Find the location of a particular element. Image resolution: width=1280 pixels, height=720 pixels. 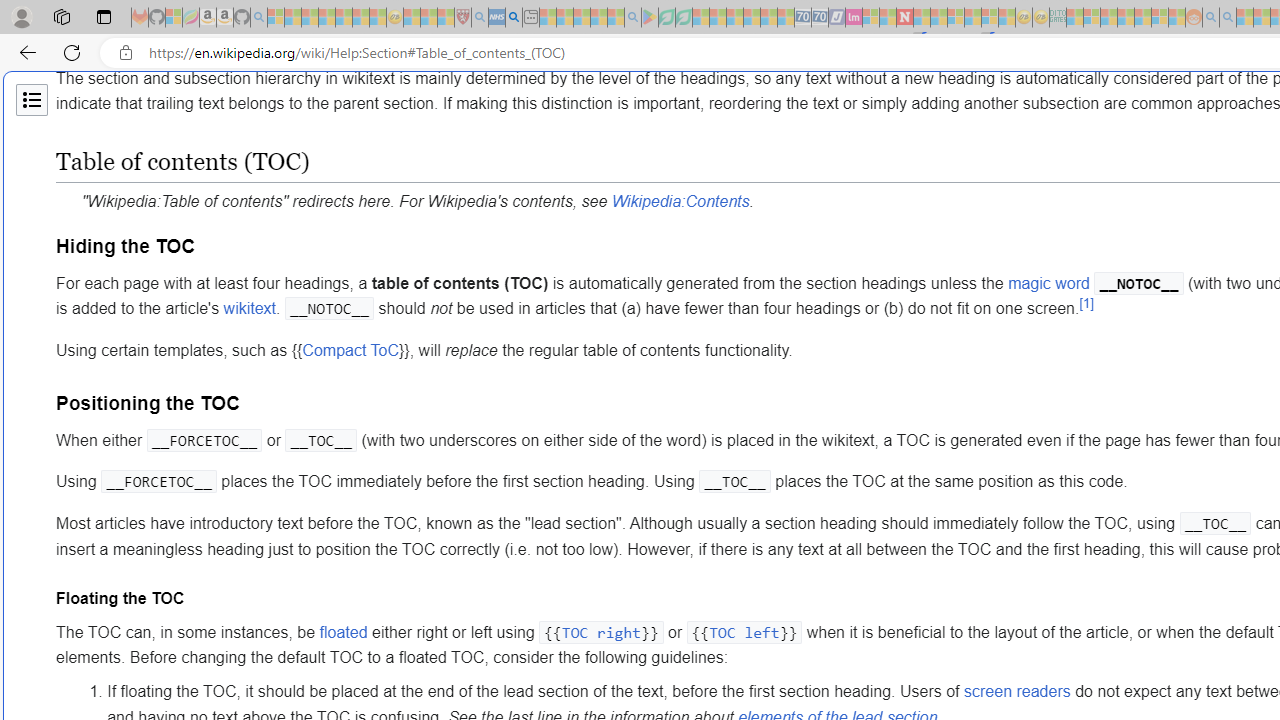

wikitext is located at coordinates (249, 309).